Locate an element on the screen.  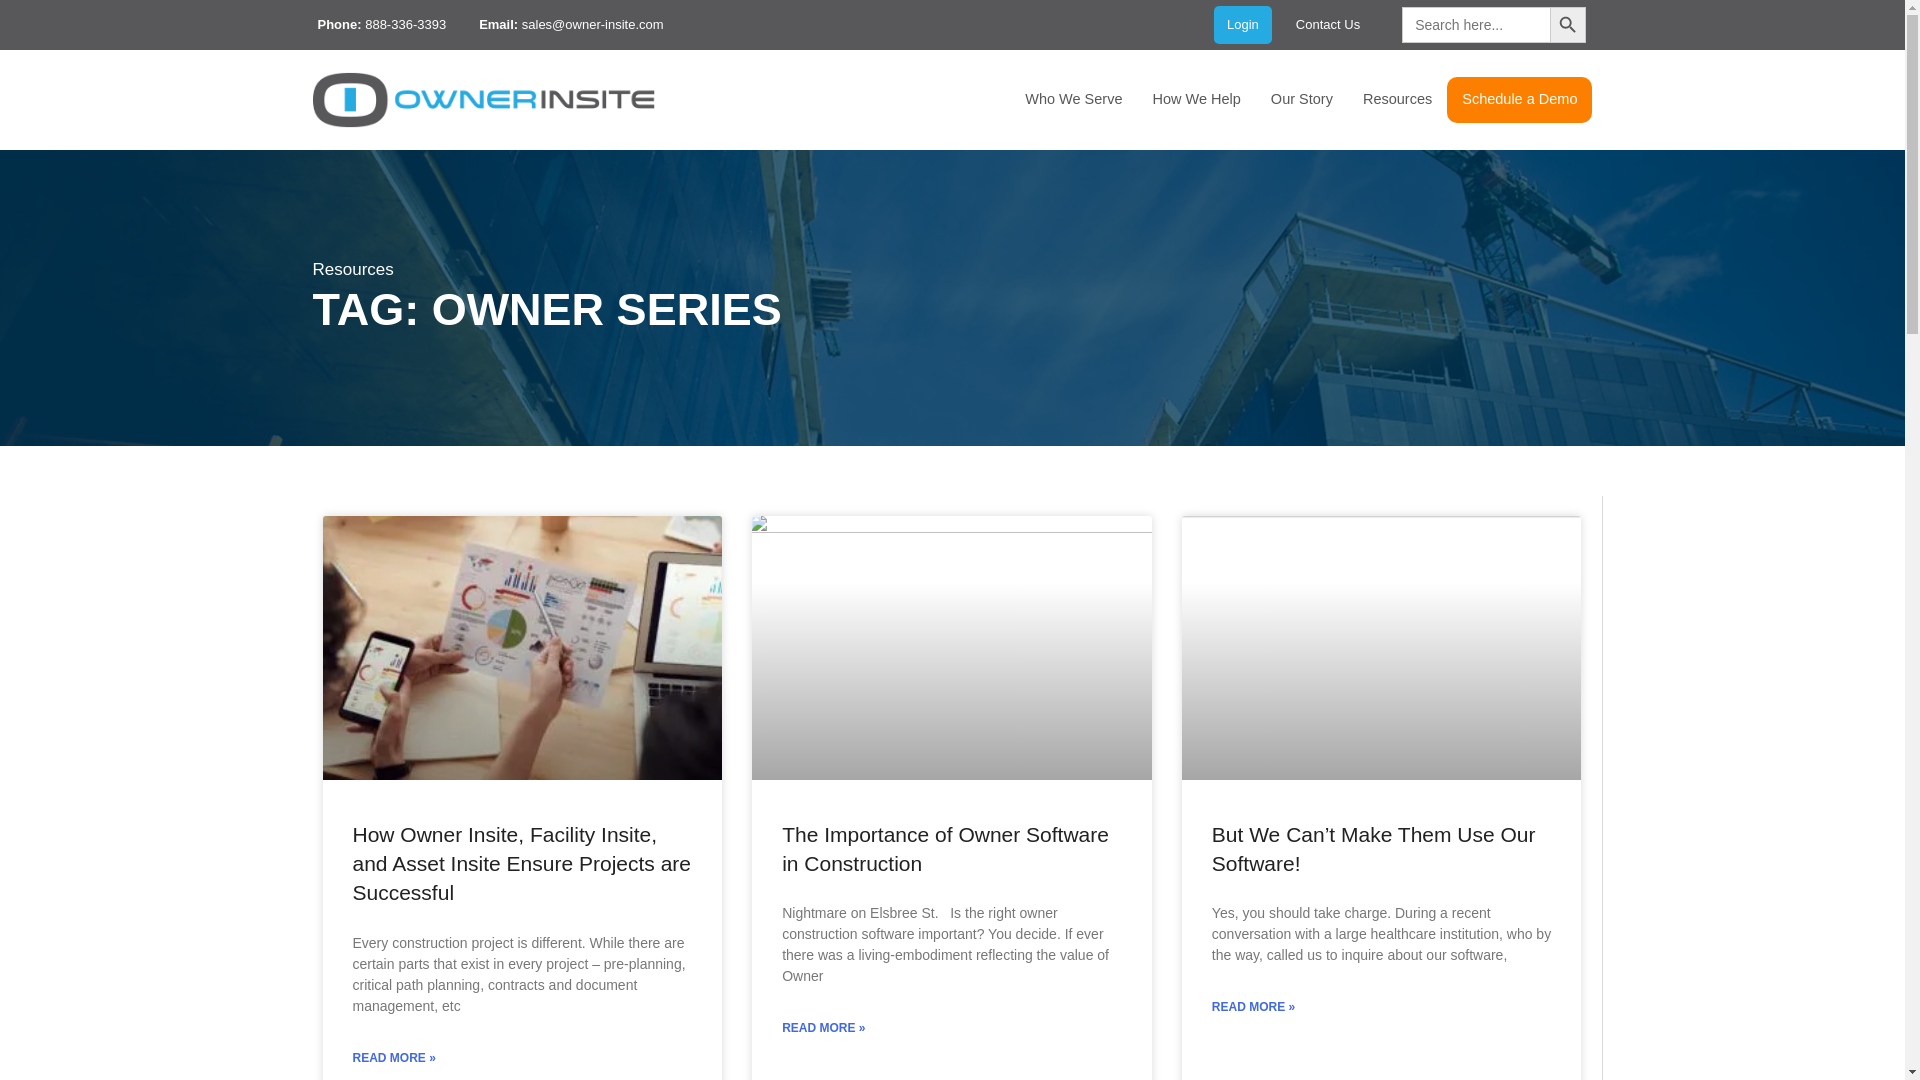
Contact Us is located at coordinates (1328, 24).